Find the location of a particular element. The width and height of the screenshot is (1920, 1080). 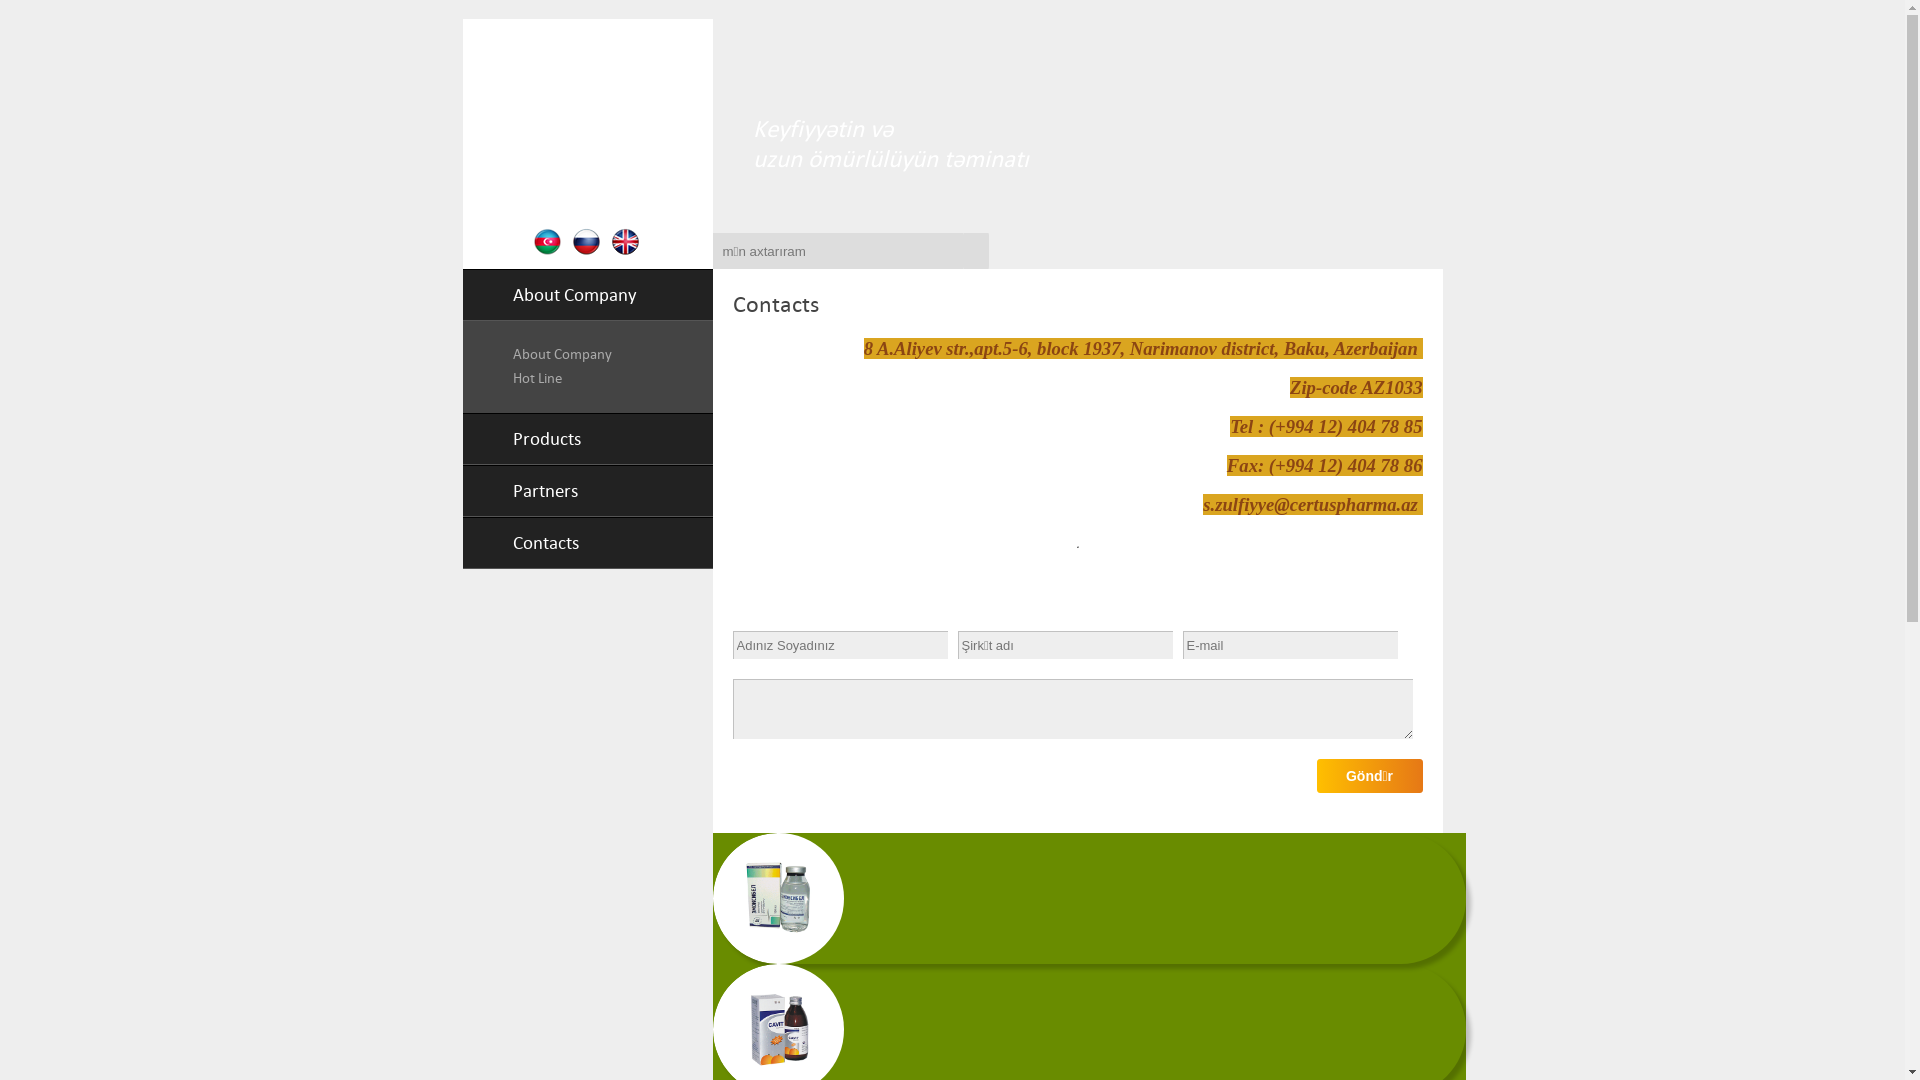

Certus logo is located at coordinates (588, 124).